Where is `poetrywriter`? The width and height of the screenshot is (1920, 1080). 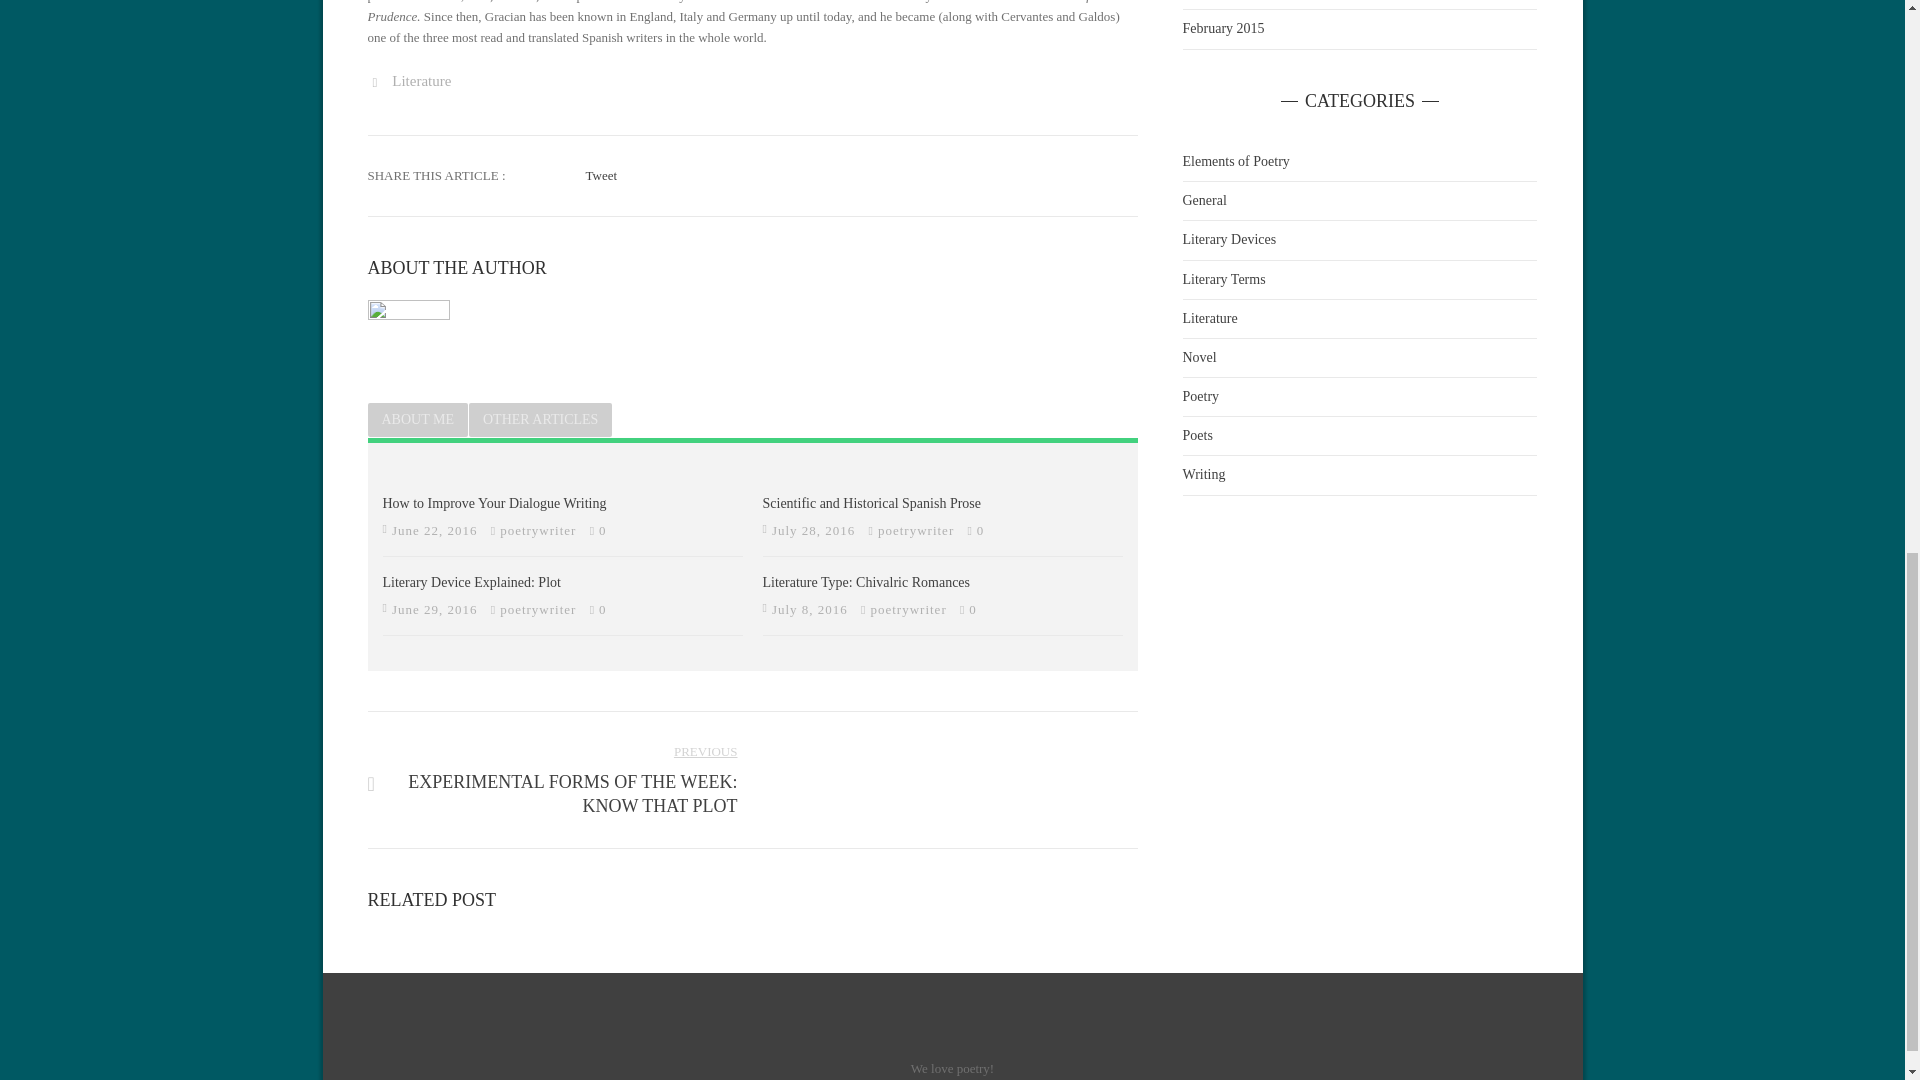 poetrywriter is located at coordinates (908, 608).